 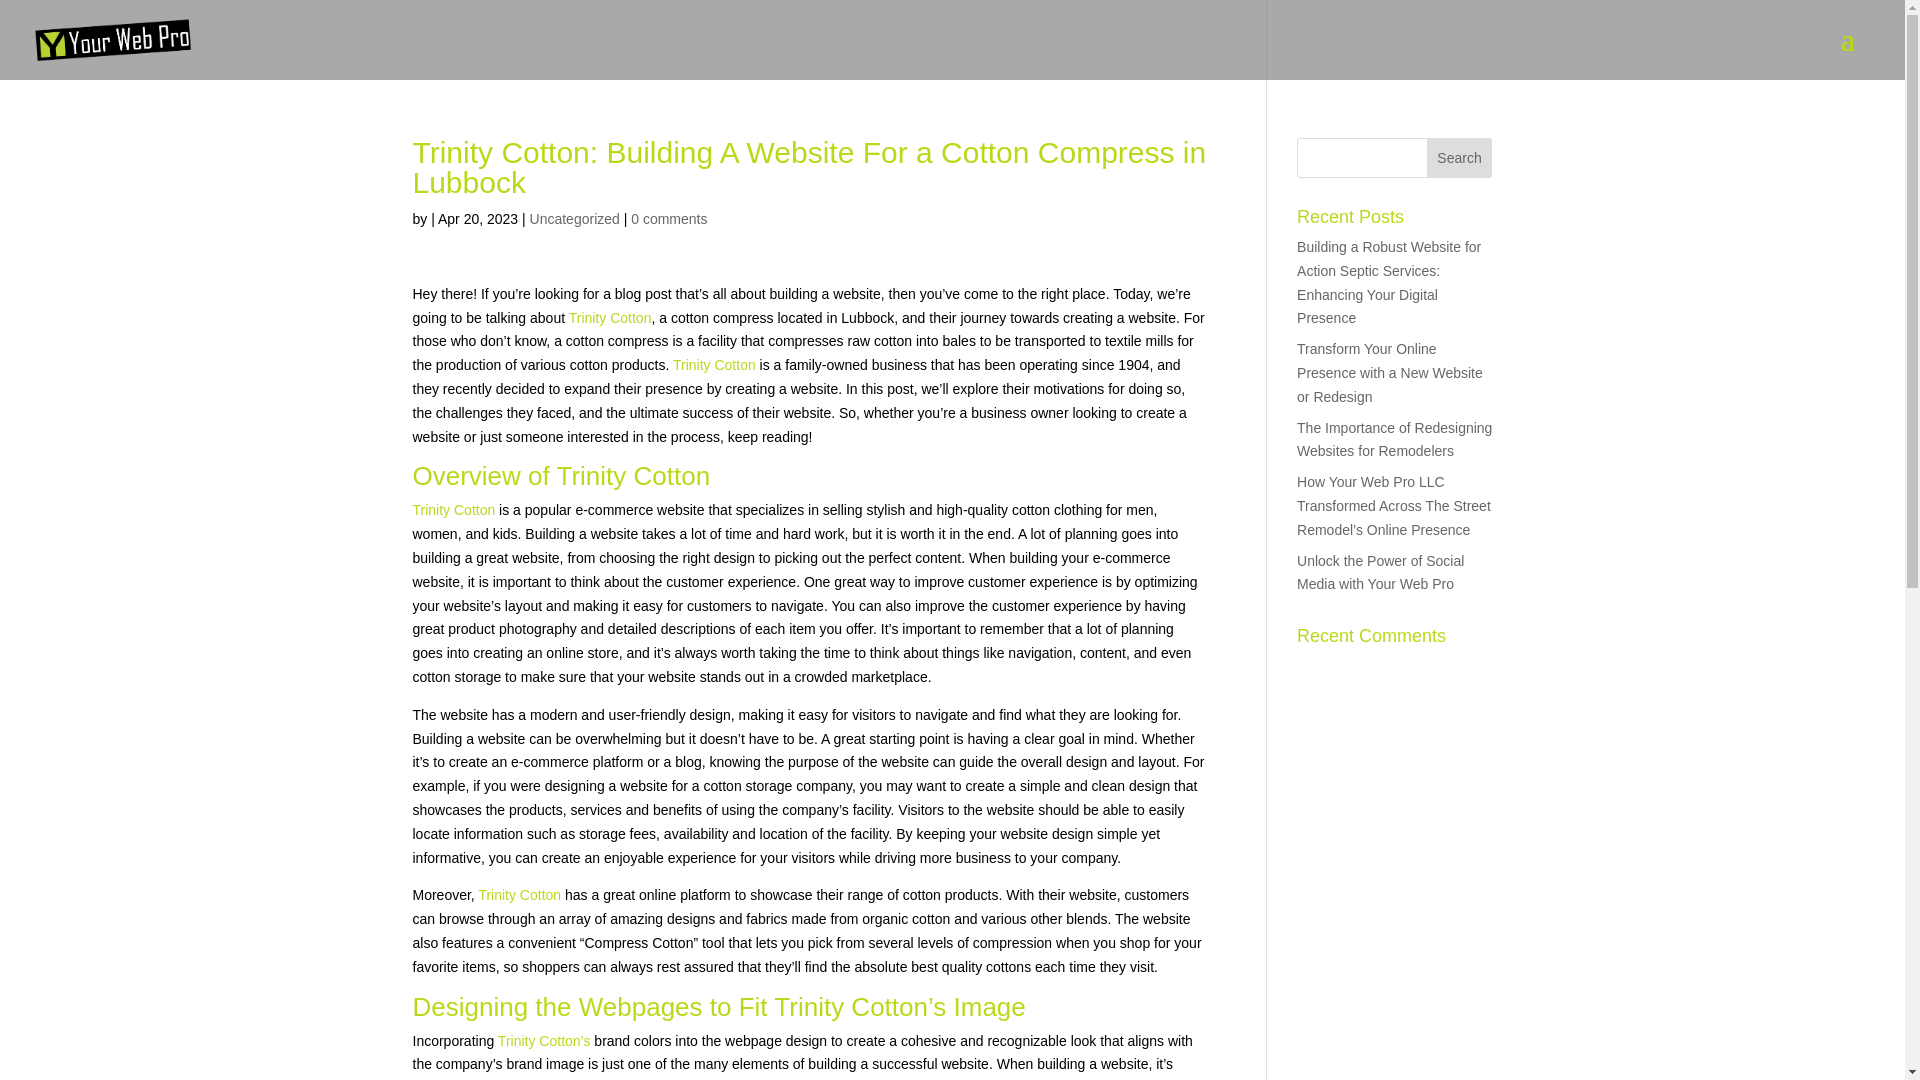 I want to click on Uncategorized, so click(x=574, y=218).